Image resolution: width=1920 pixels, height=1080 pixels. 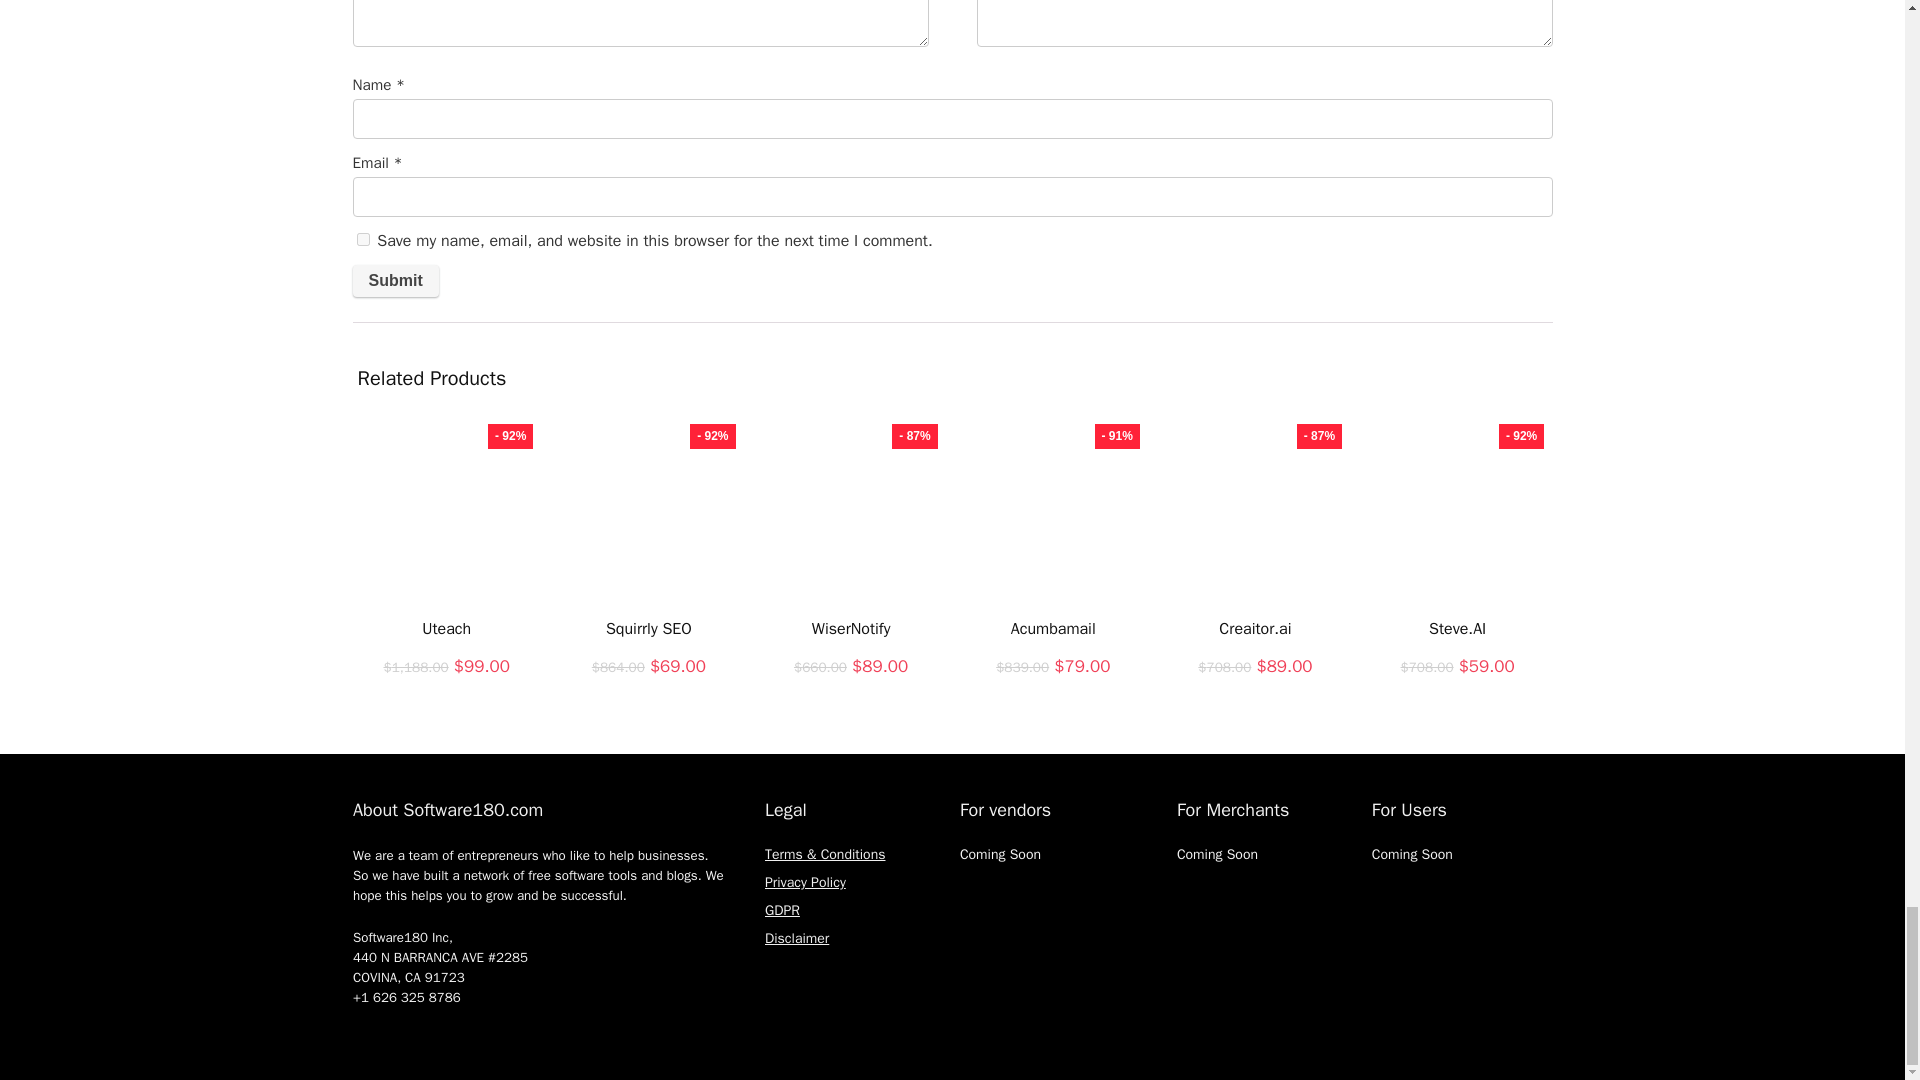 What do you see at coordinates (1054, 628) in the screenshot?
I see `Acumbamail` at bounding box center [1054, 628].